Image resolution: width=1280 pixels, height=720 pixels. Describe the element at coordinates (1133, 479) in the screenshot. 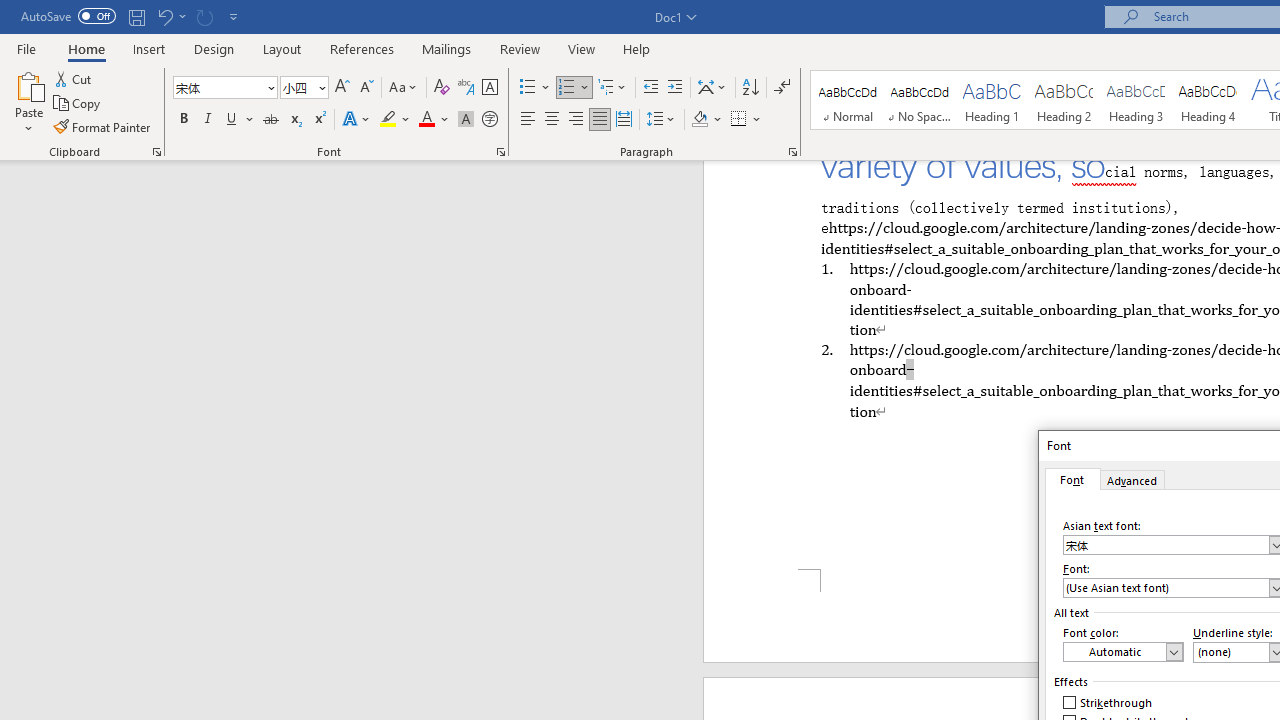

I see `Advanced` at that location.